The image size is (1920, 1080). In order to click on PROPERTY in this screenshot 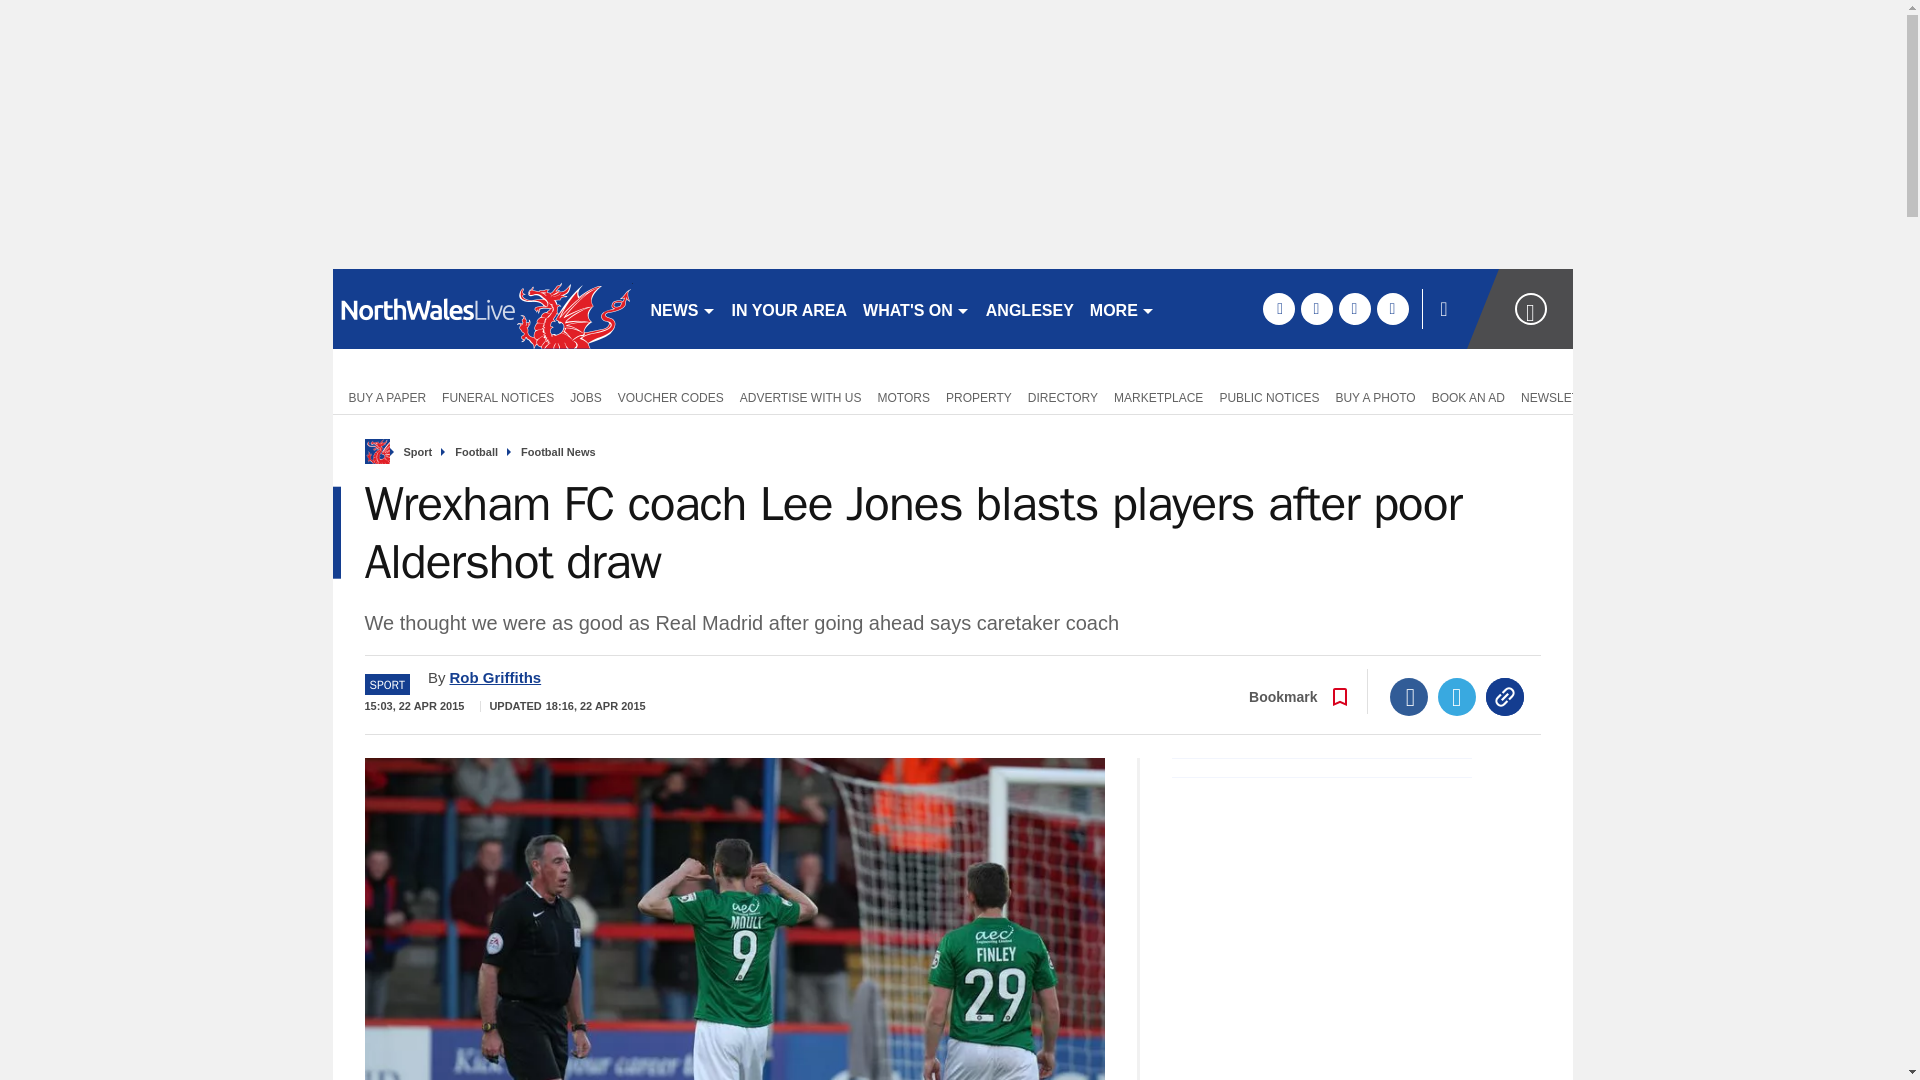, I will do `click(978, 396)`.